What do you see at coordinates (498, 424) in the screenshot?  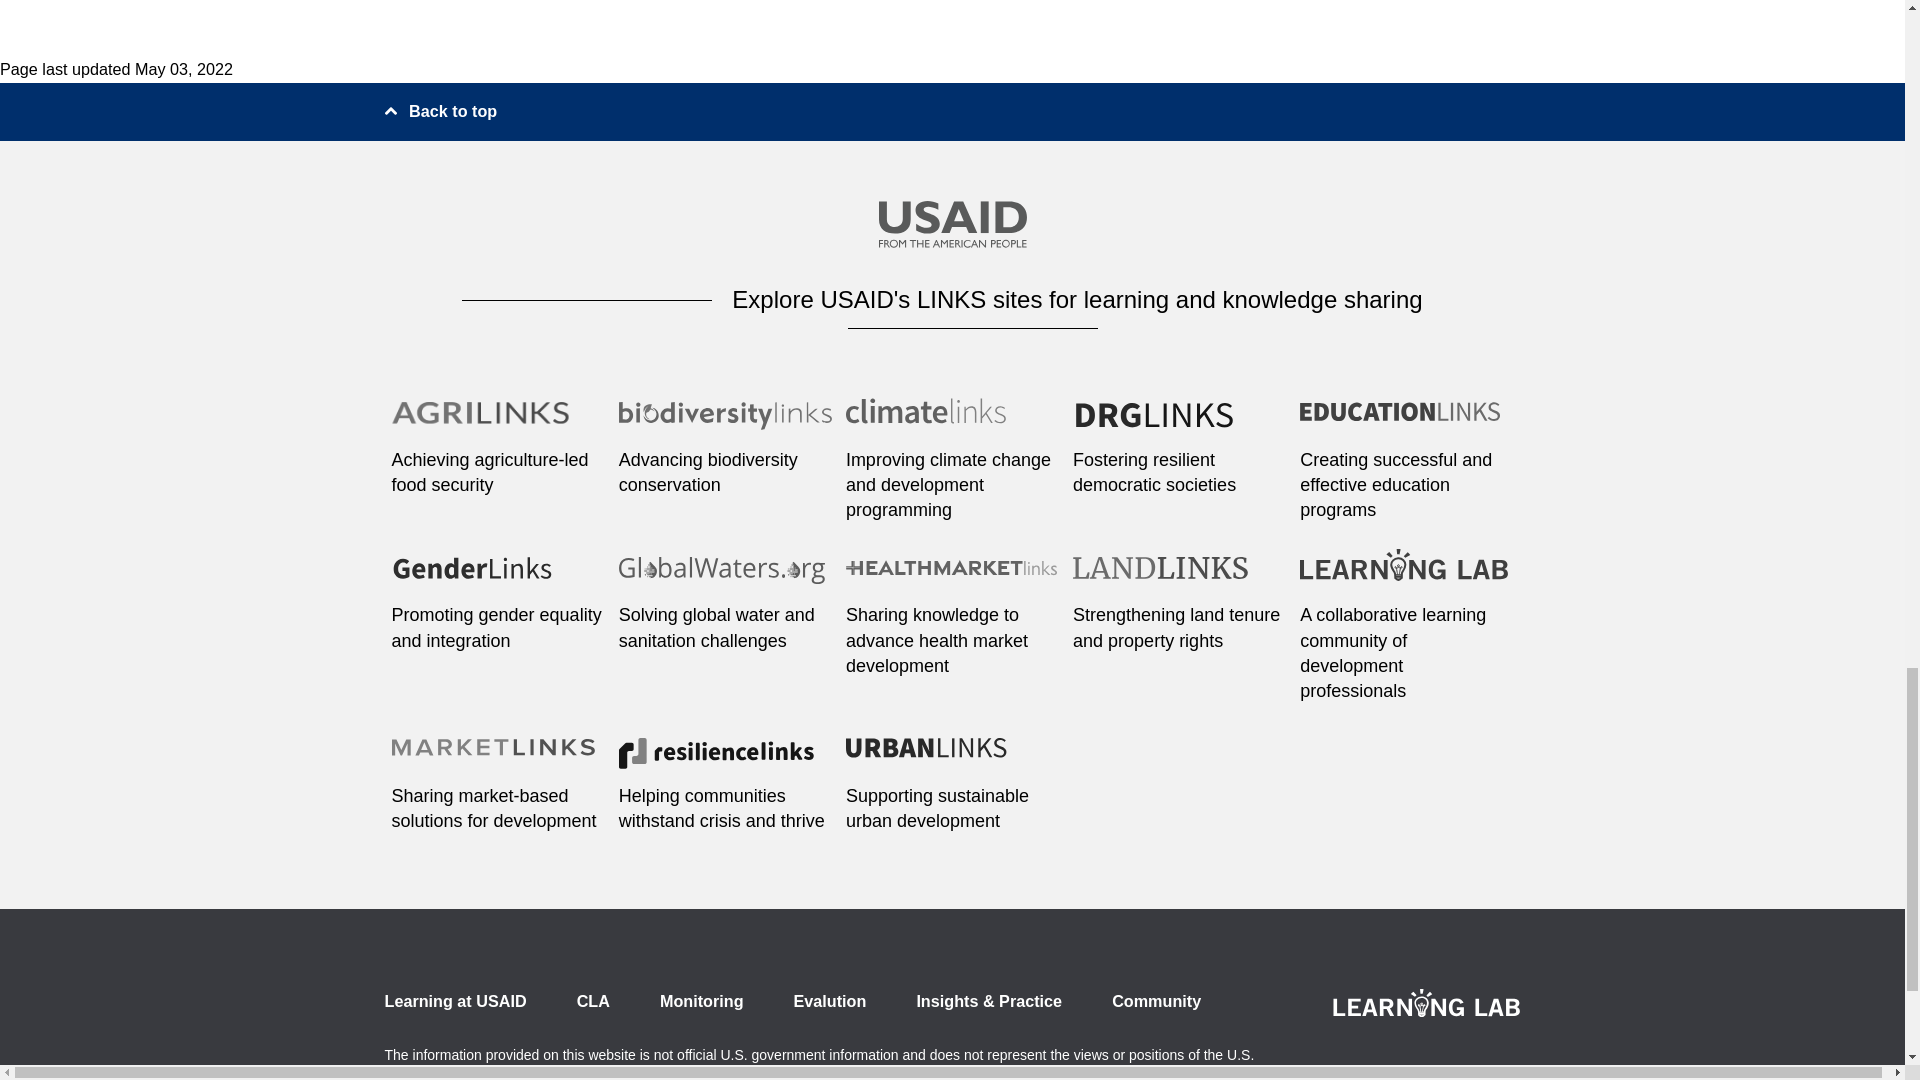 I see `Go to Agrilinks` at bounding box center [498, 424].